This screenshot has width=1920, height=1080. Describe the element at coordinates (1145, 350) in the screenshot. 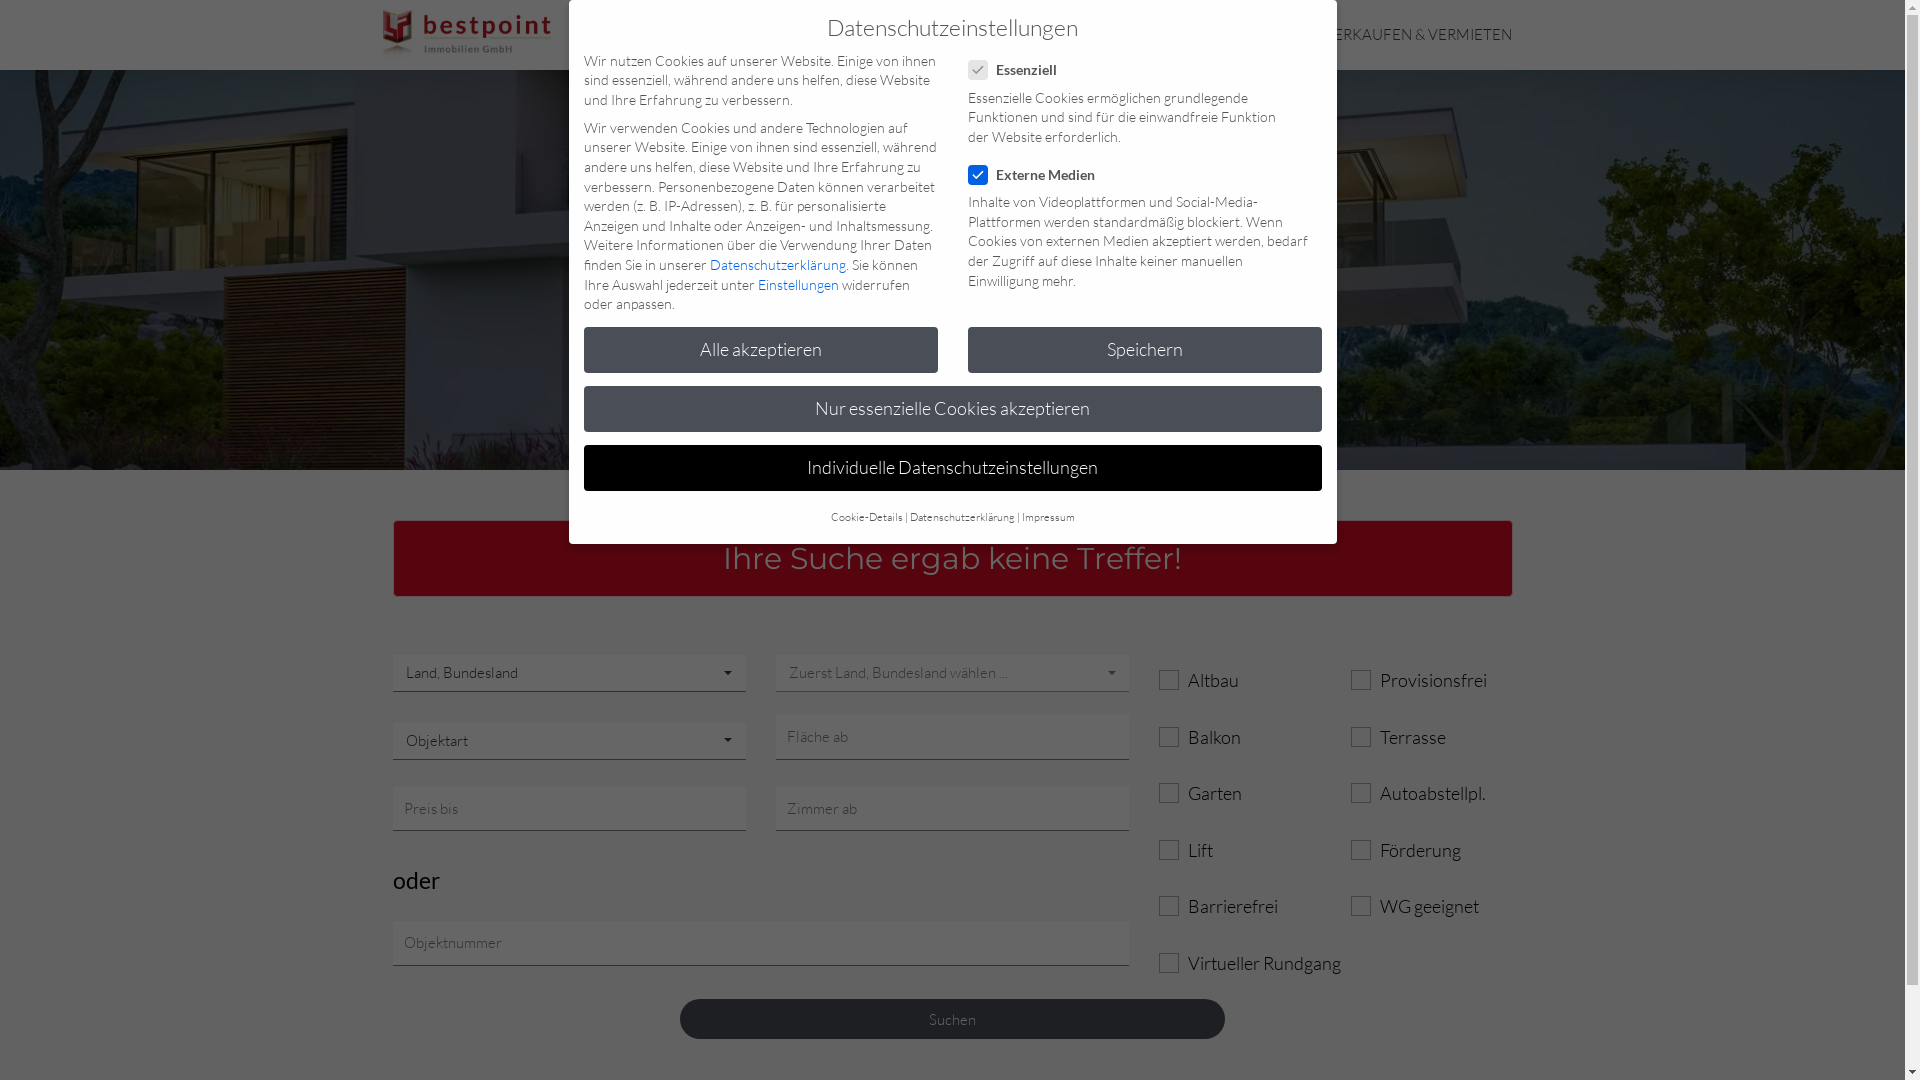

I see `Speichern` at that location.